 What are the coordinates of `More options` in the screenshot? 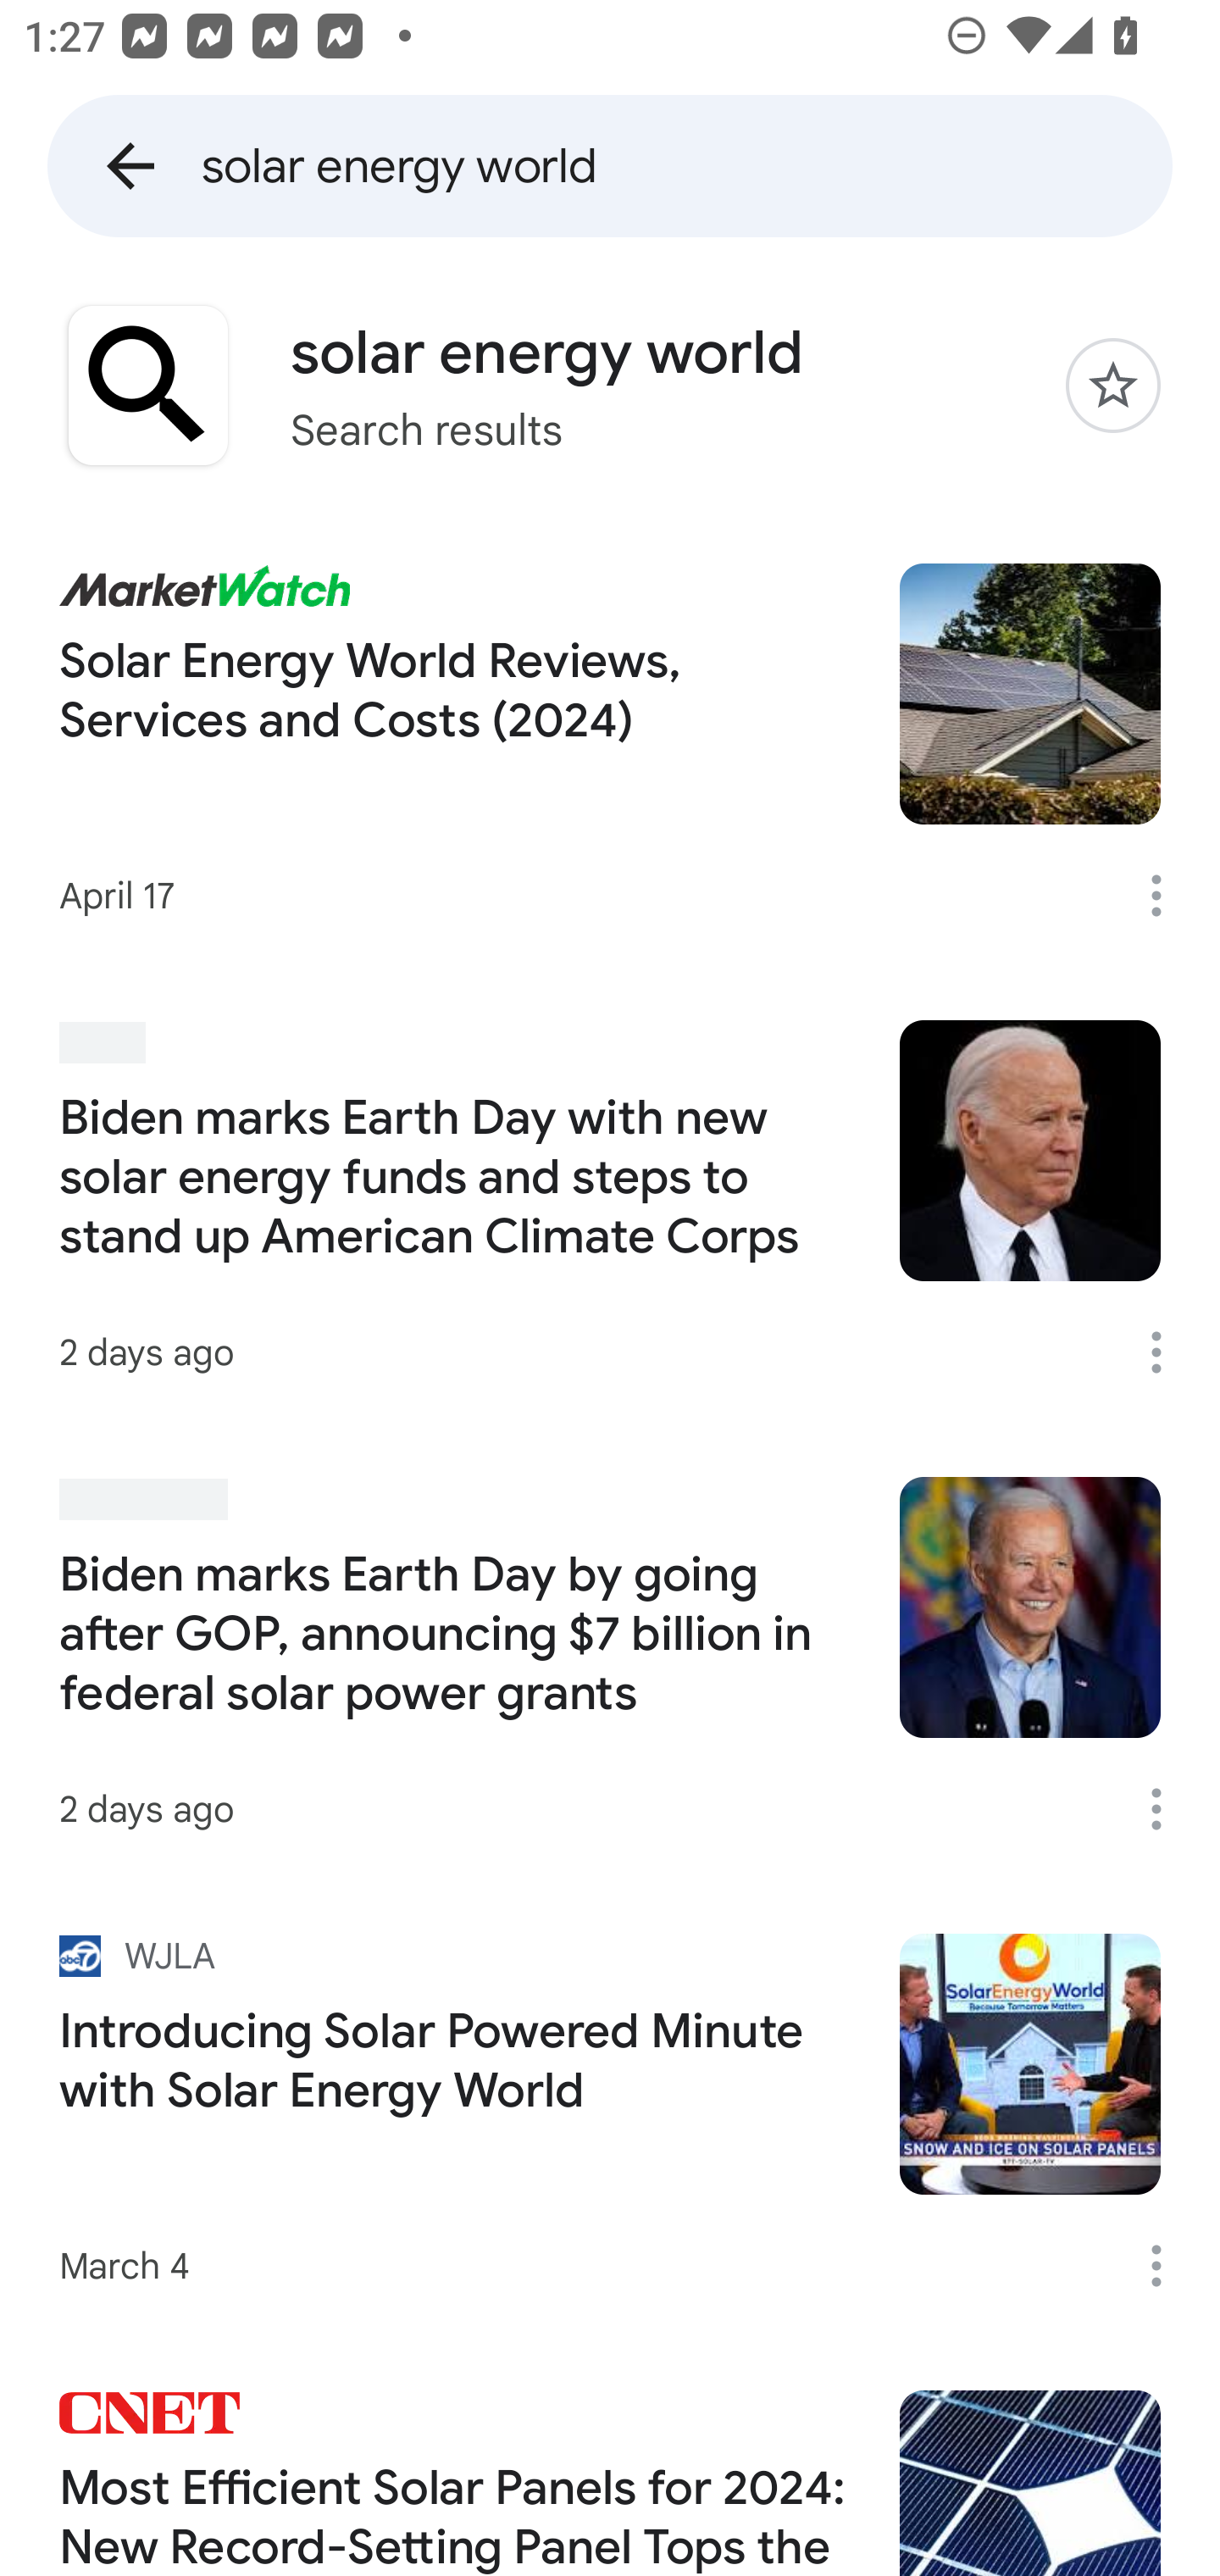 It's located at (1167, 1809).